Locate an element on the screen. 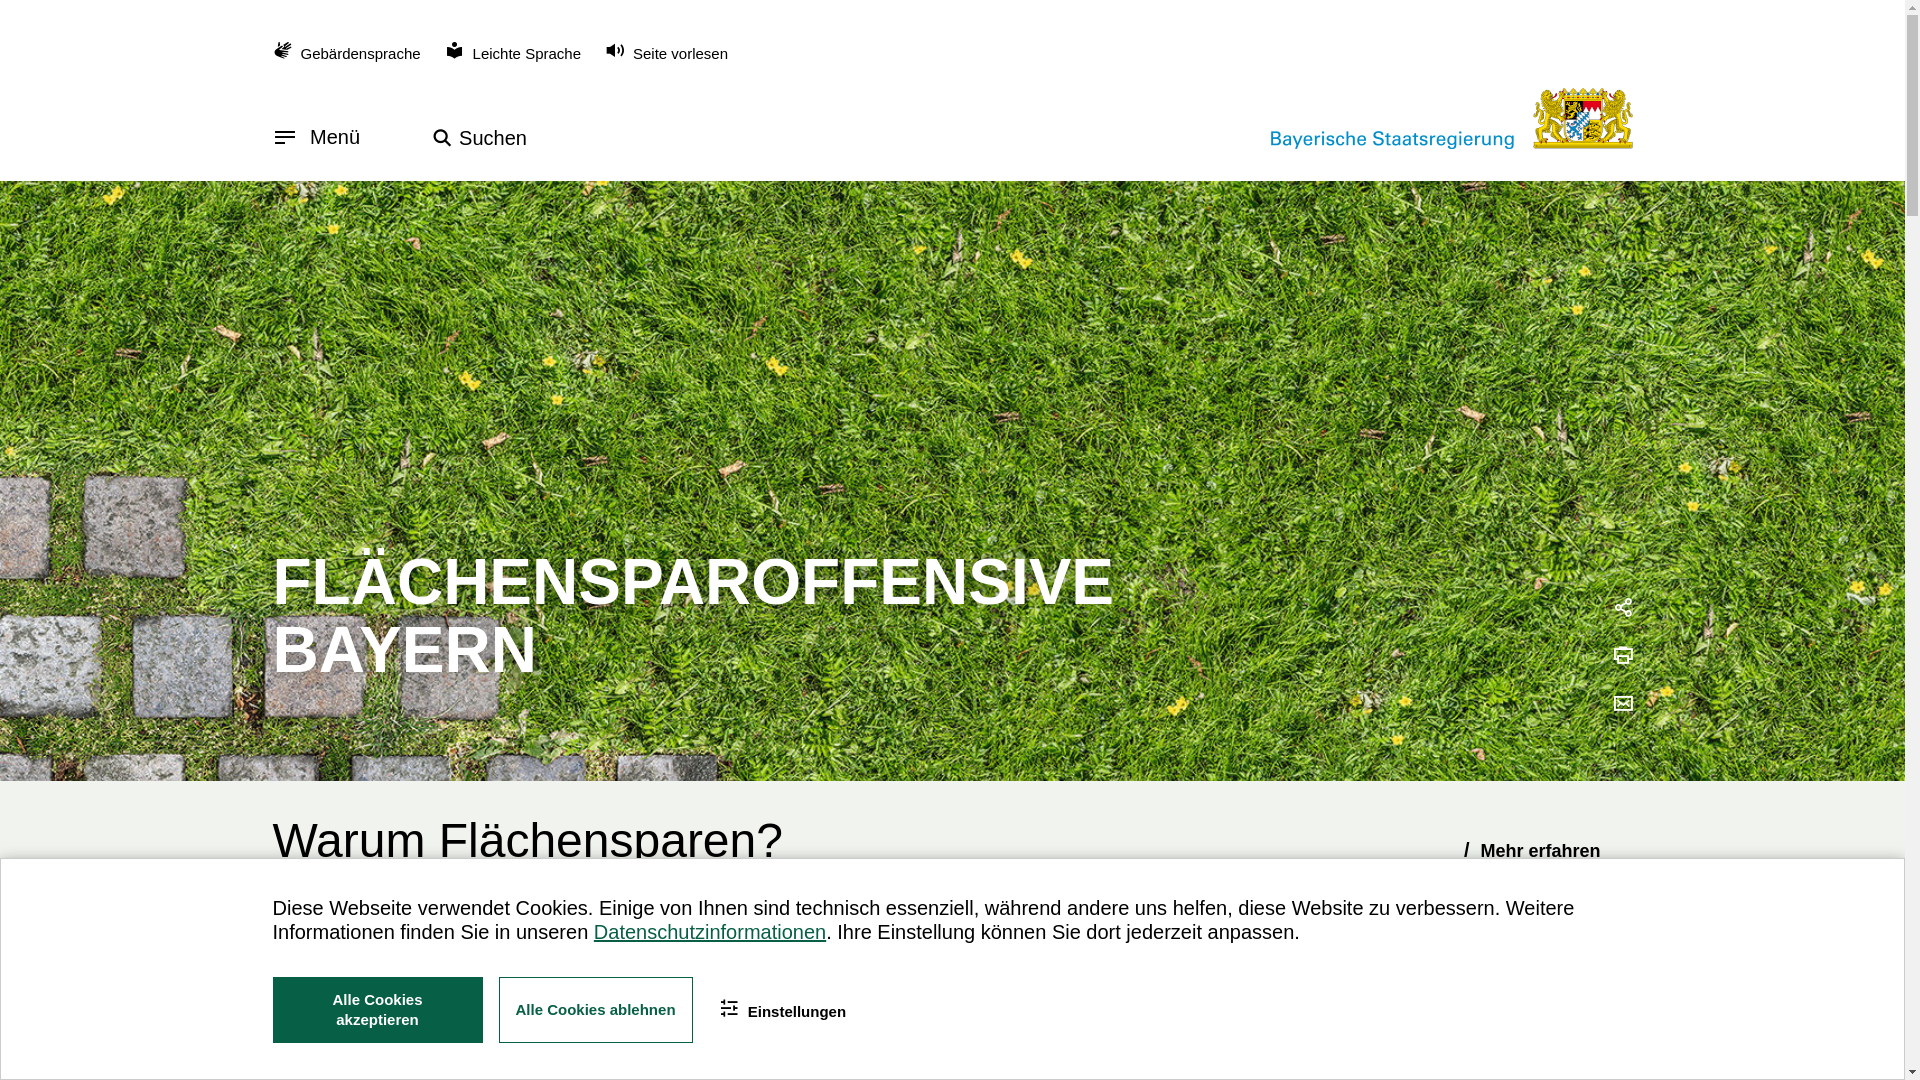 This screenshot has width=1920, height=1080. Seitenlink in die Zwischenablage kopieren is located at coordinates (1622, 609).